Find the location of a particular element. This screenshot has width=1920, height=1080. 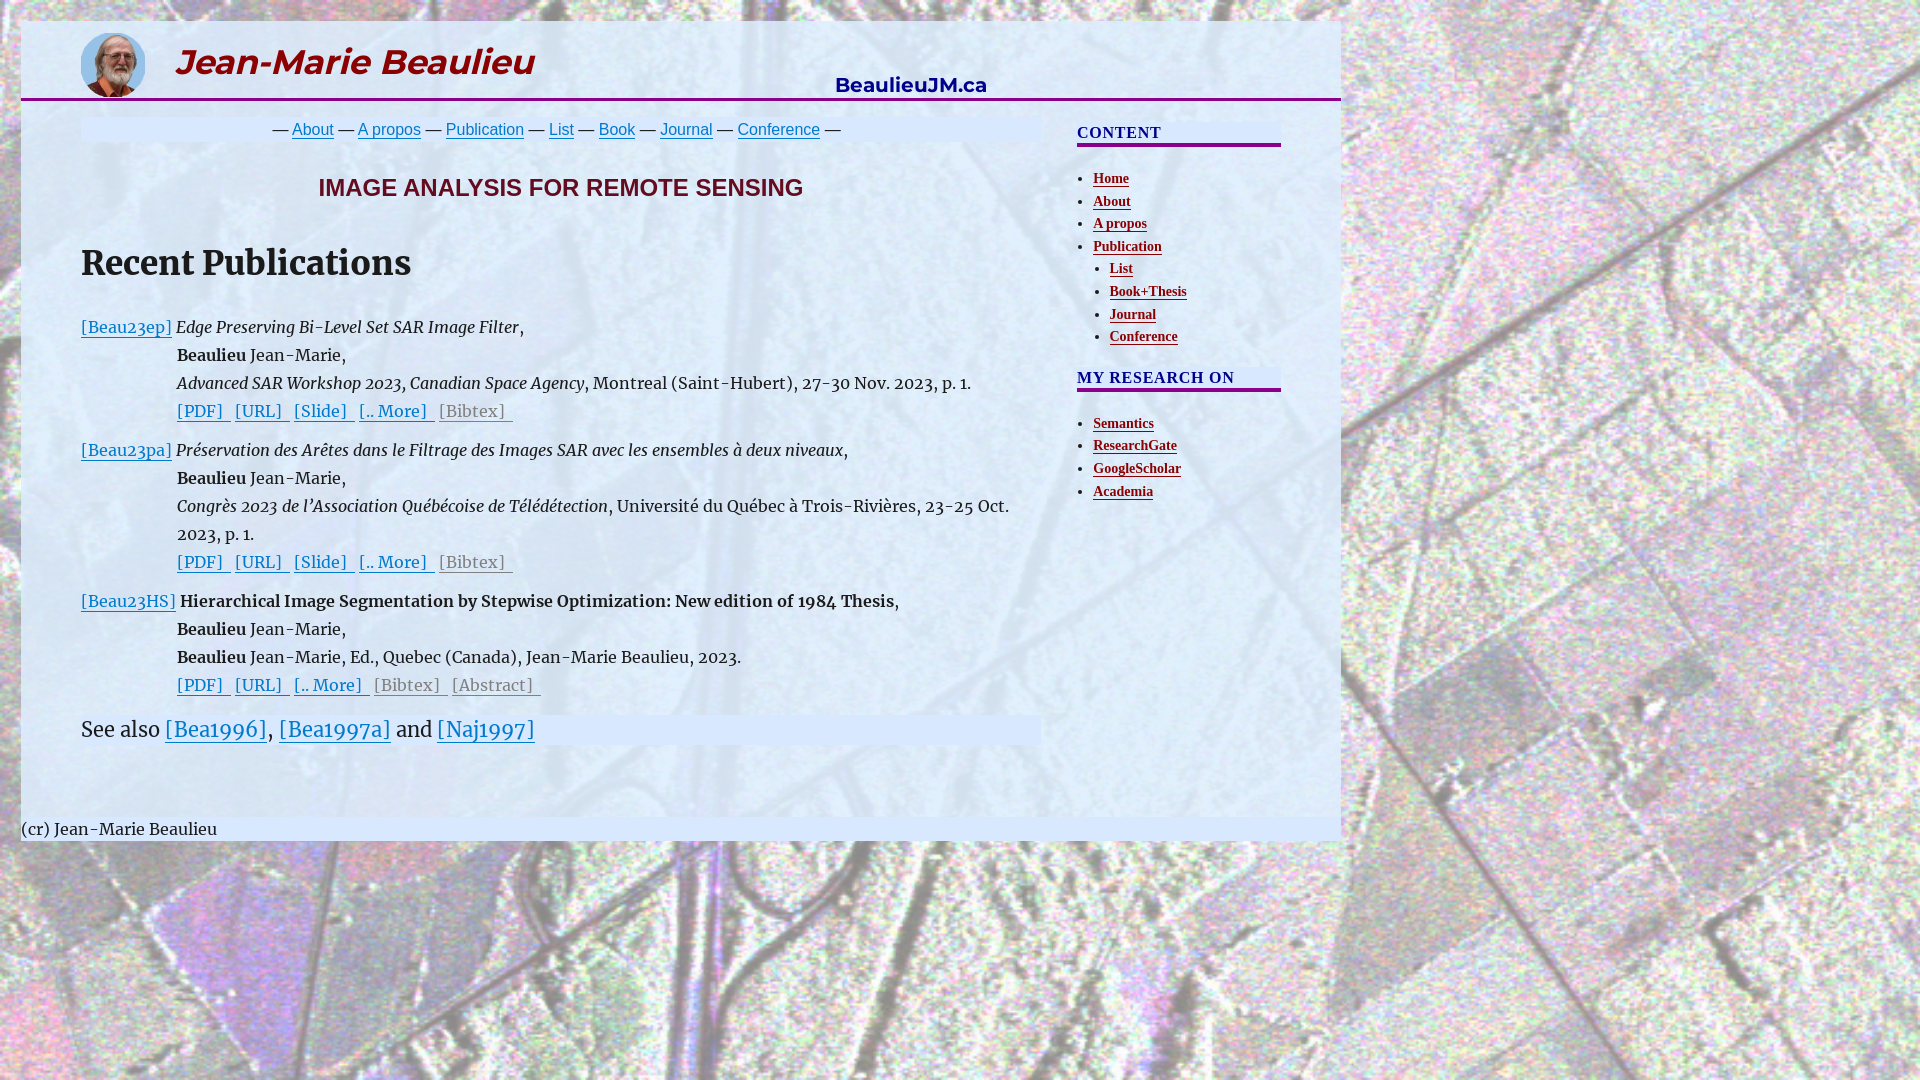

Book+Thesis is located at coordinates (1148, 292).